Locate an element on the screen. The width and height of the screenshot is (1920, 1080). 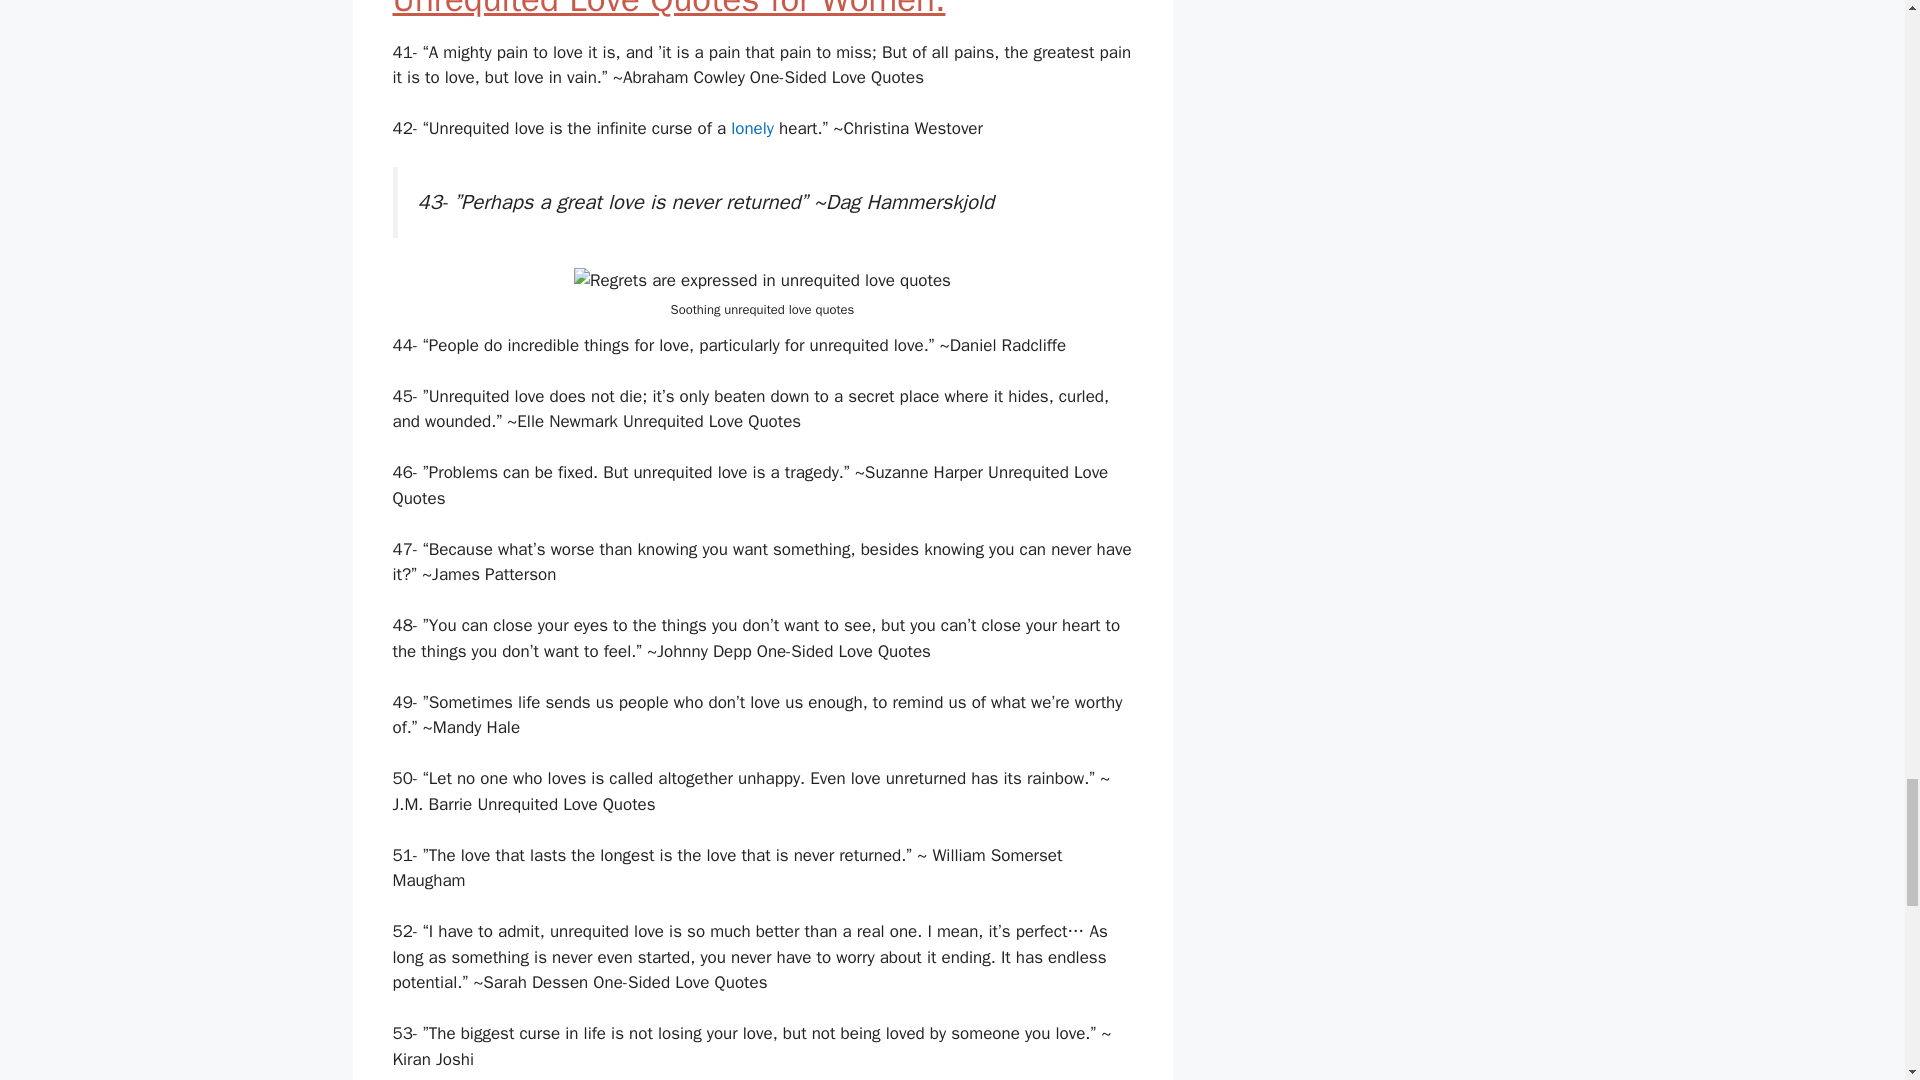
lonely is located at coordinates (752, 128).